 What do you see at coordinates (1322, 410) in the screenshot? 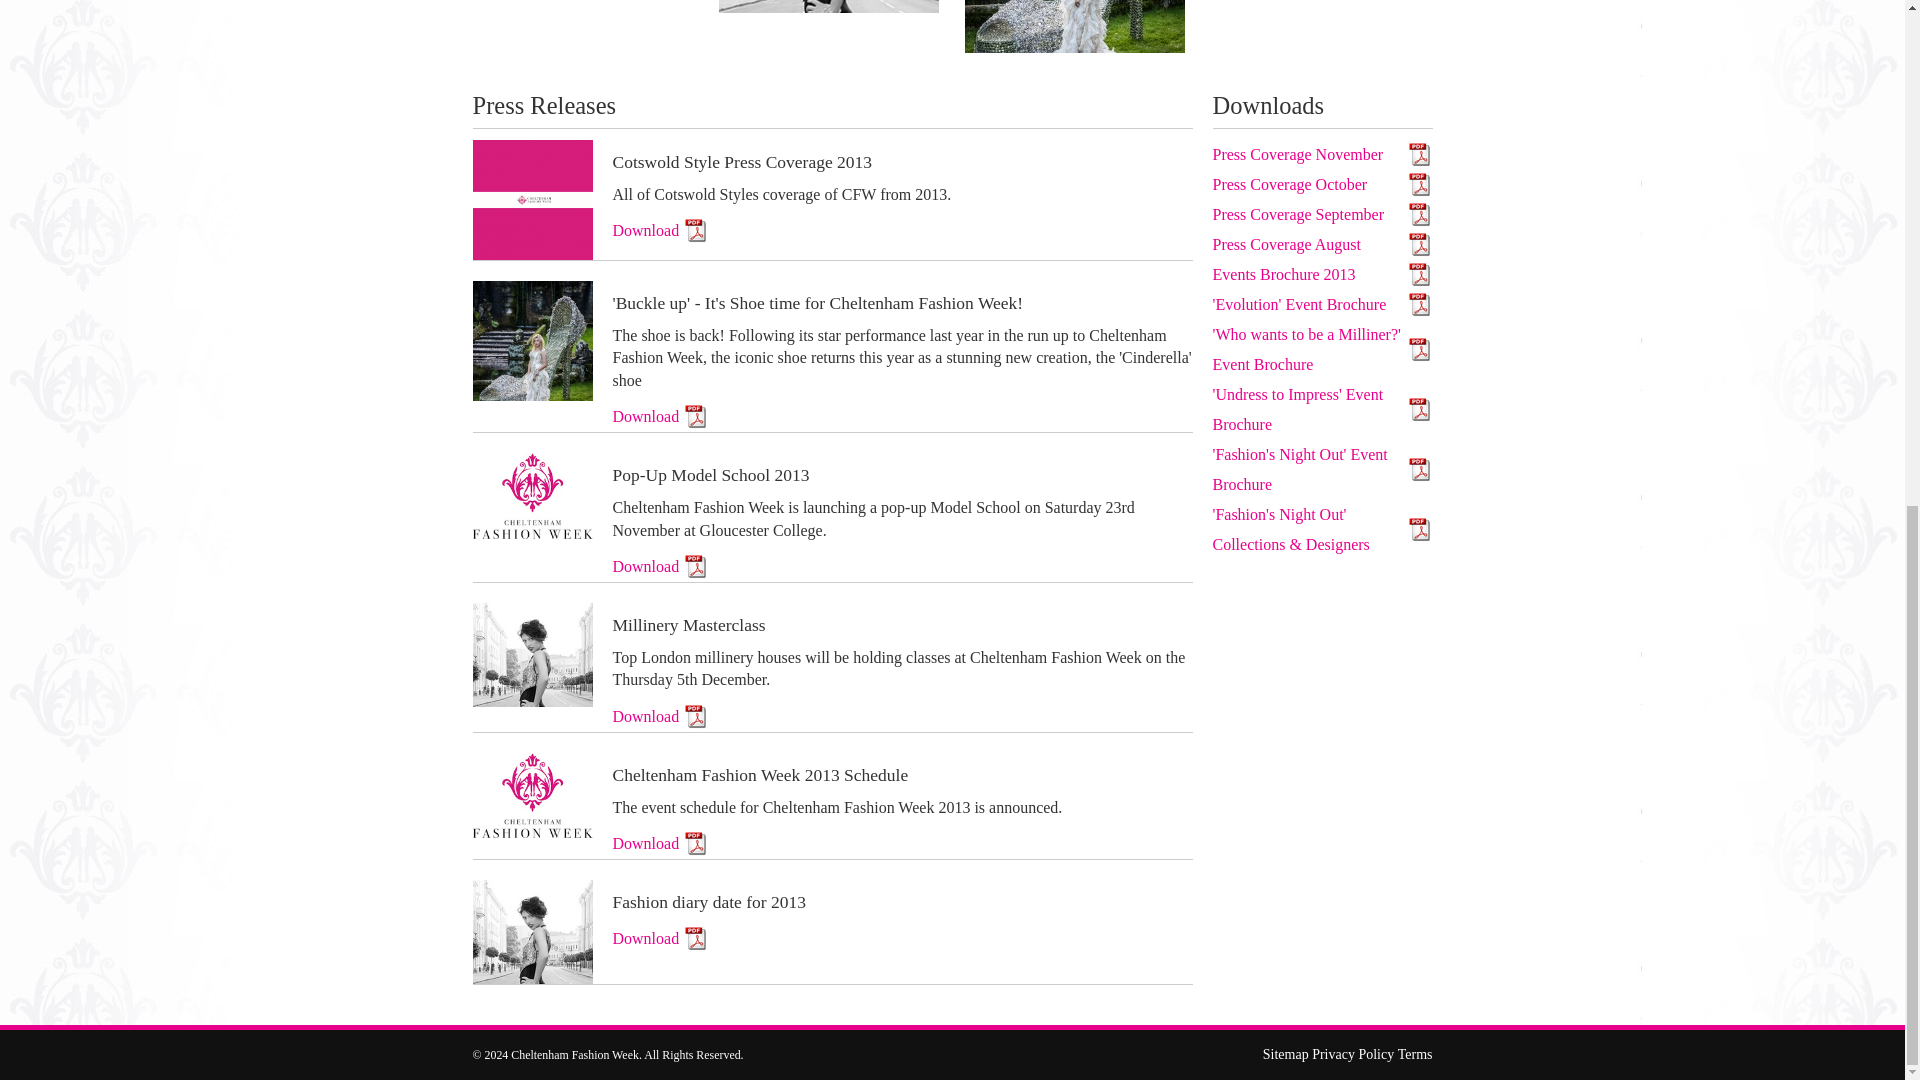
I see `'Undress to Impress' Event Brochure` at bounding box center [1322, 410].